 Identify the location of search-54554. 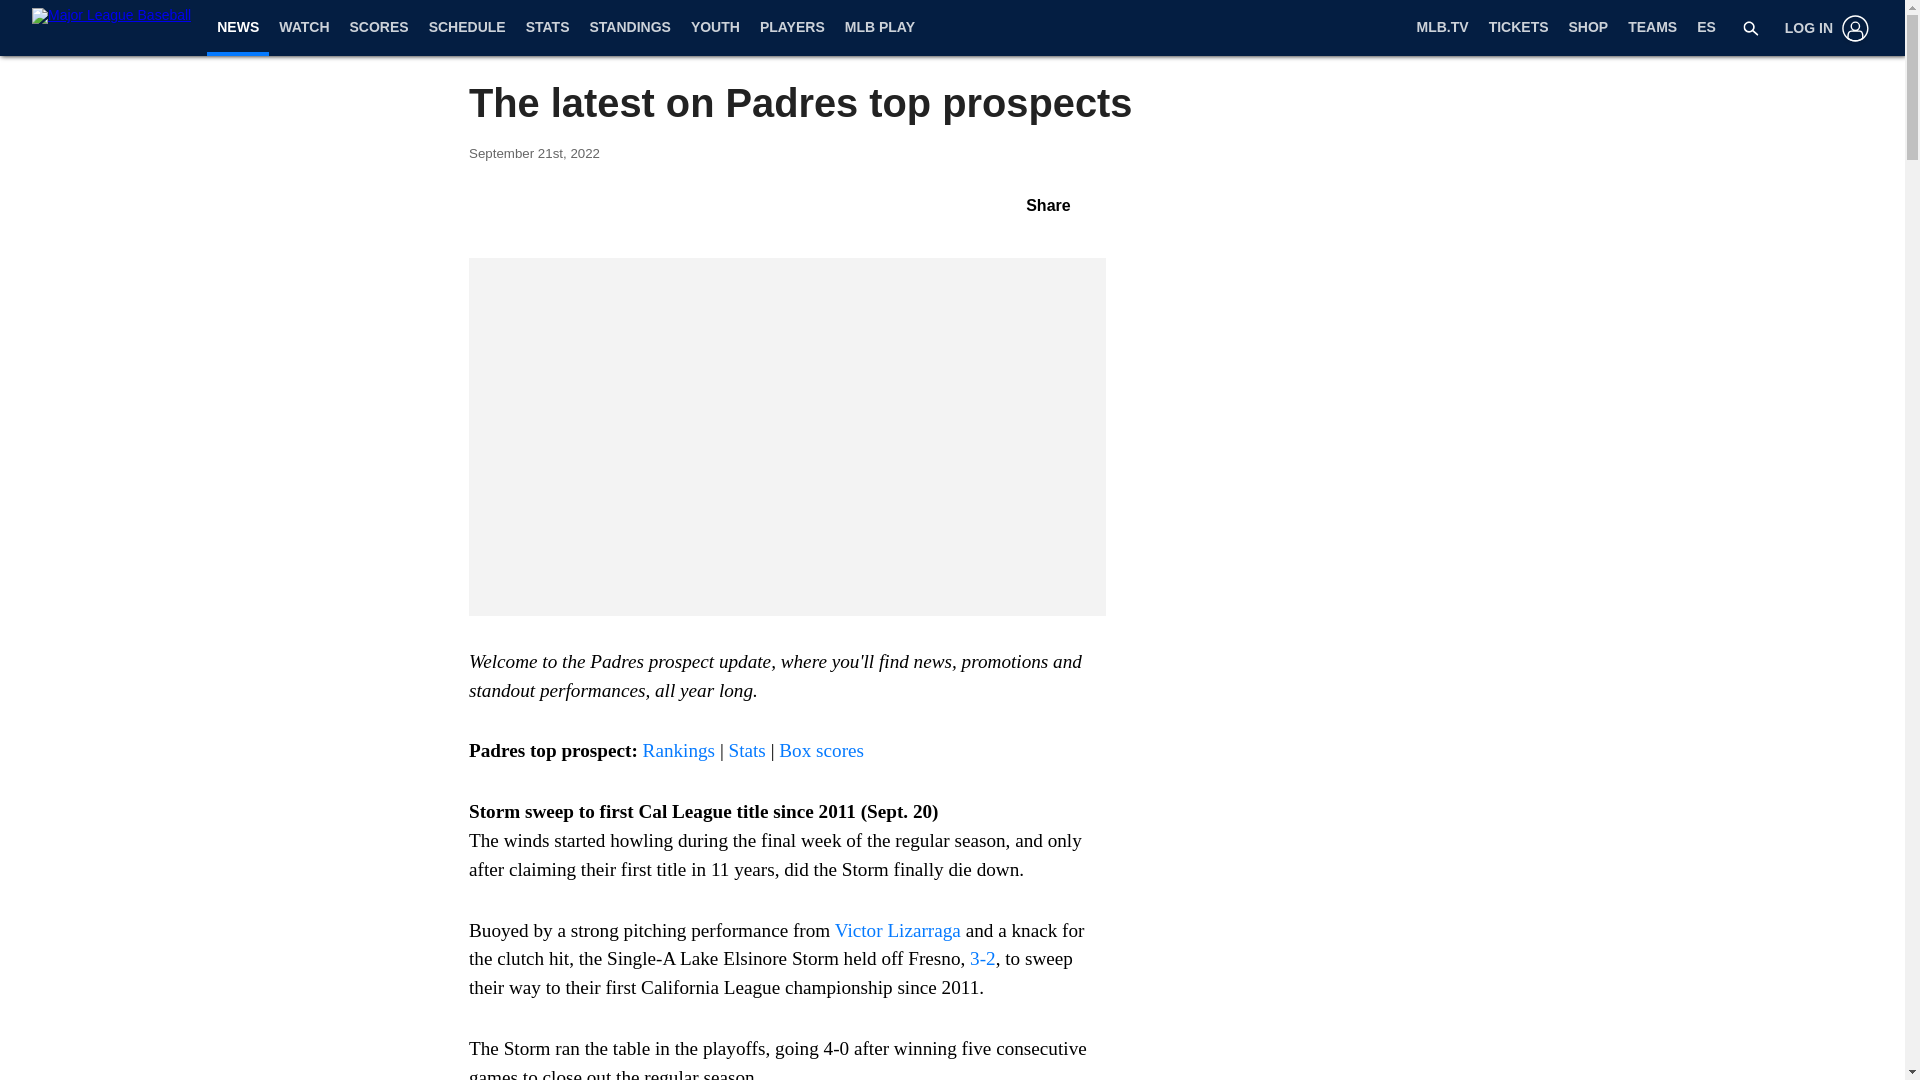
(1750, 28).